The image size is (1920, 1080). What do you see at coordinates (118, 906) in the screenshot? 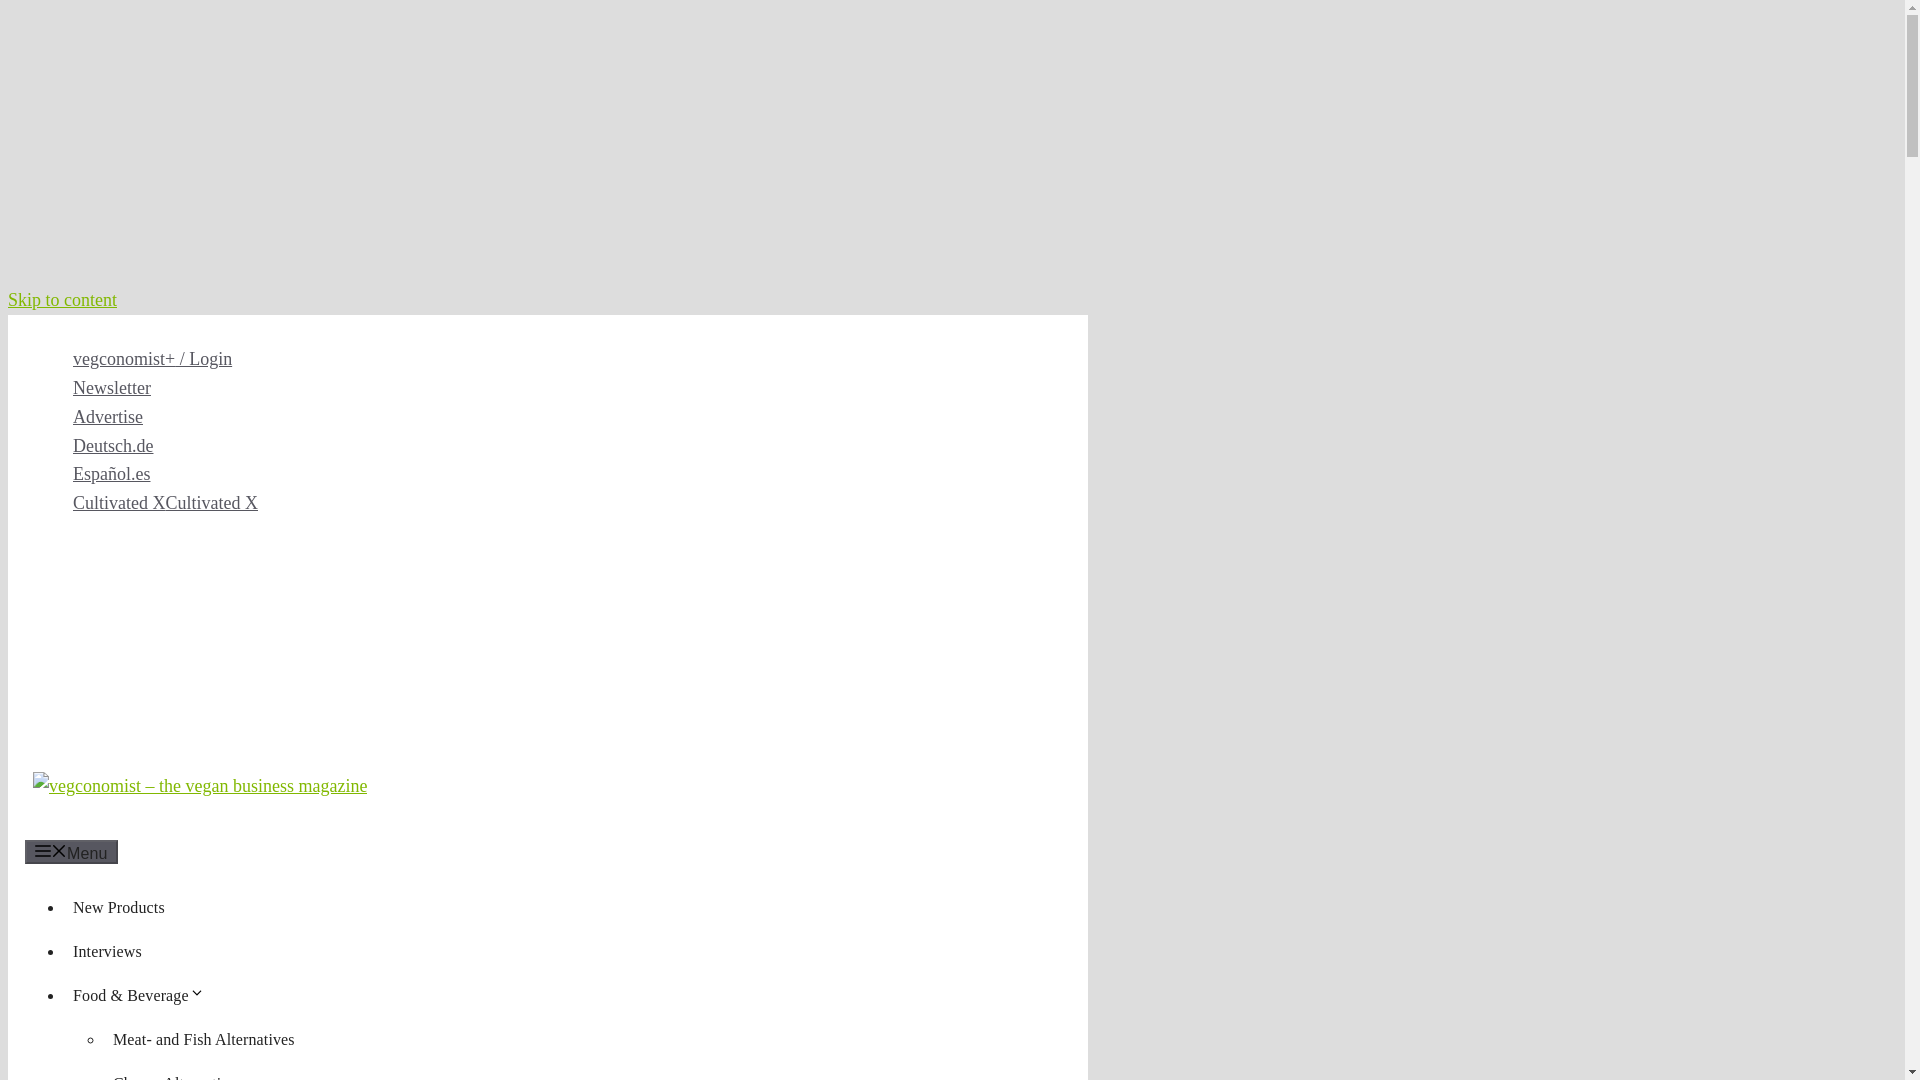
I see `New Products` at bounding box center [118, 906].